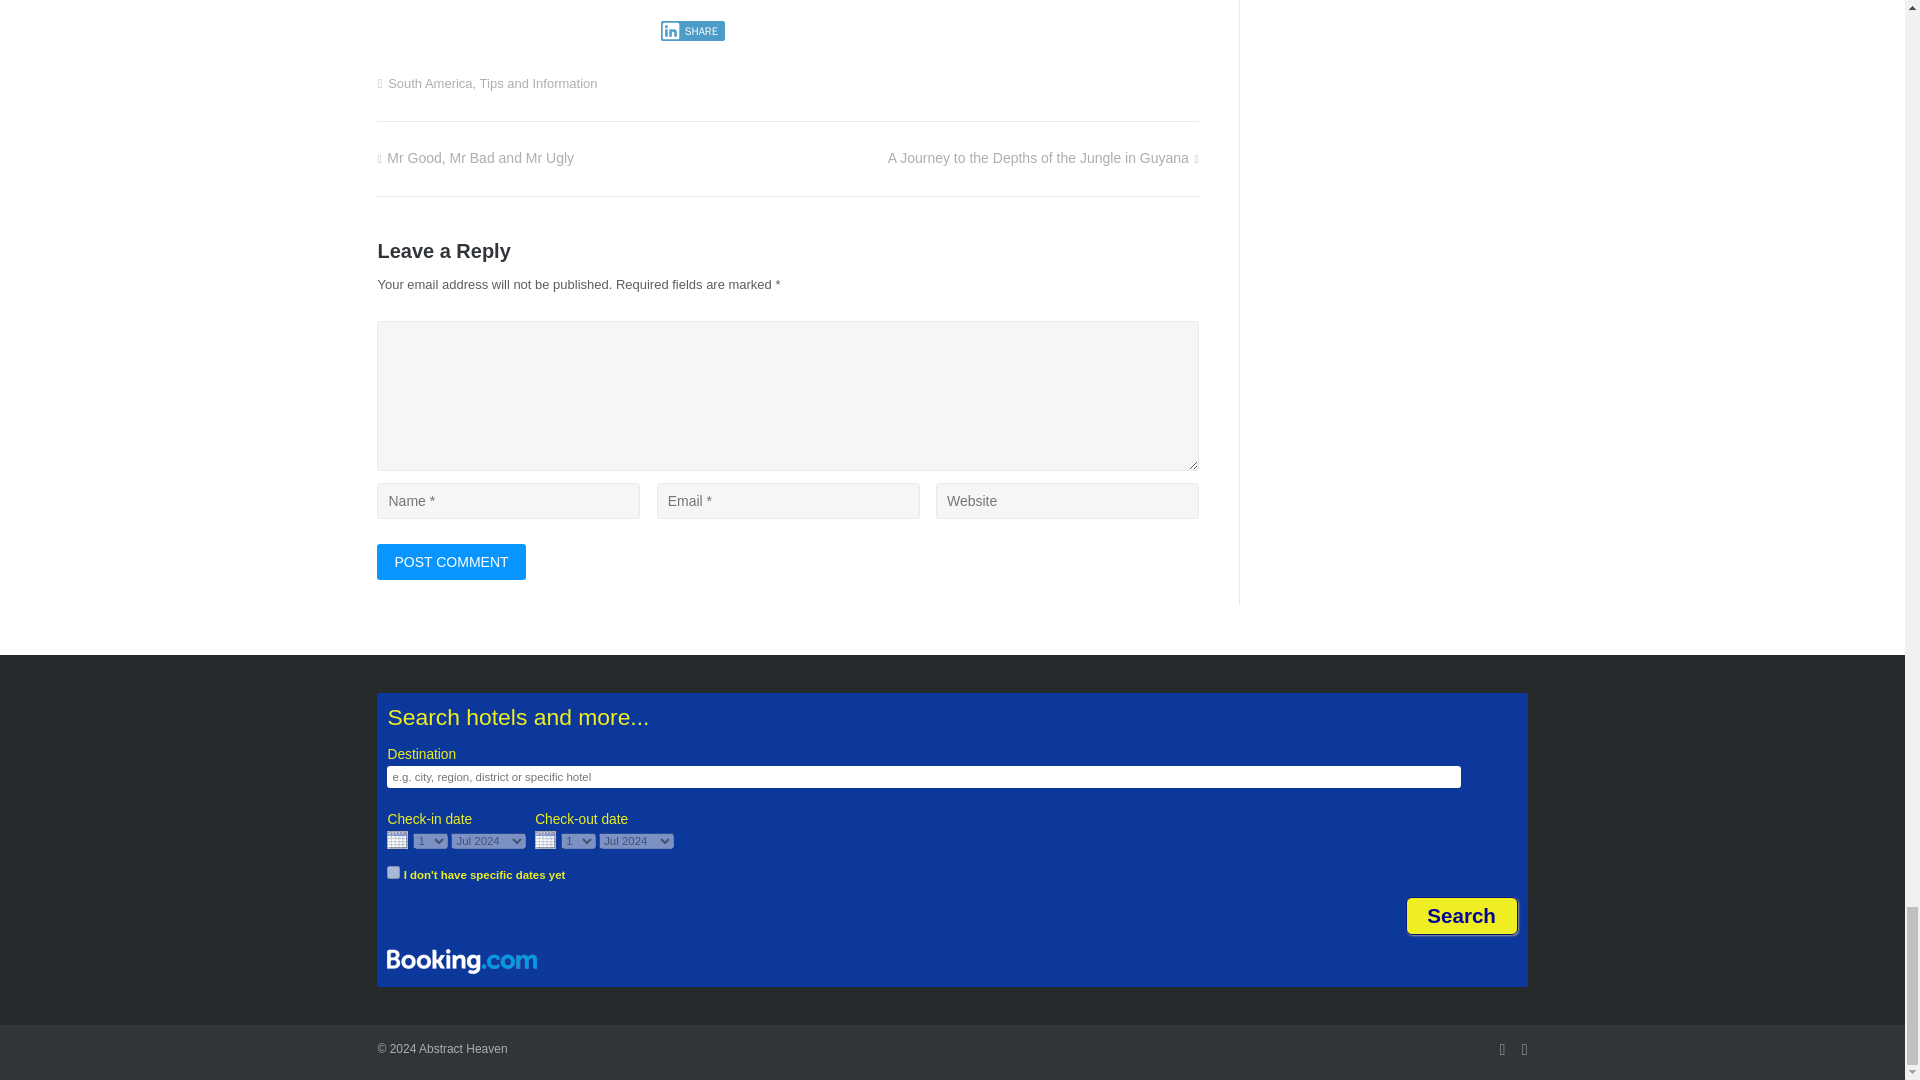  I want to click on SHARE, so click(692, 30).